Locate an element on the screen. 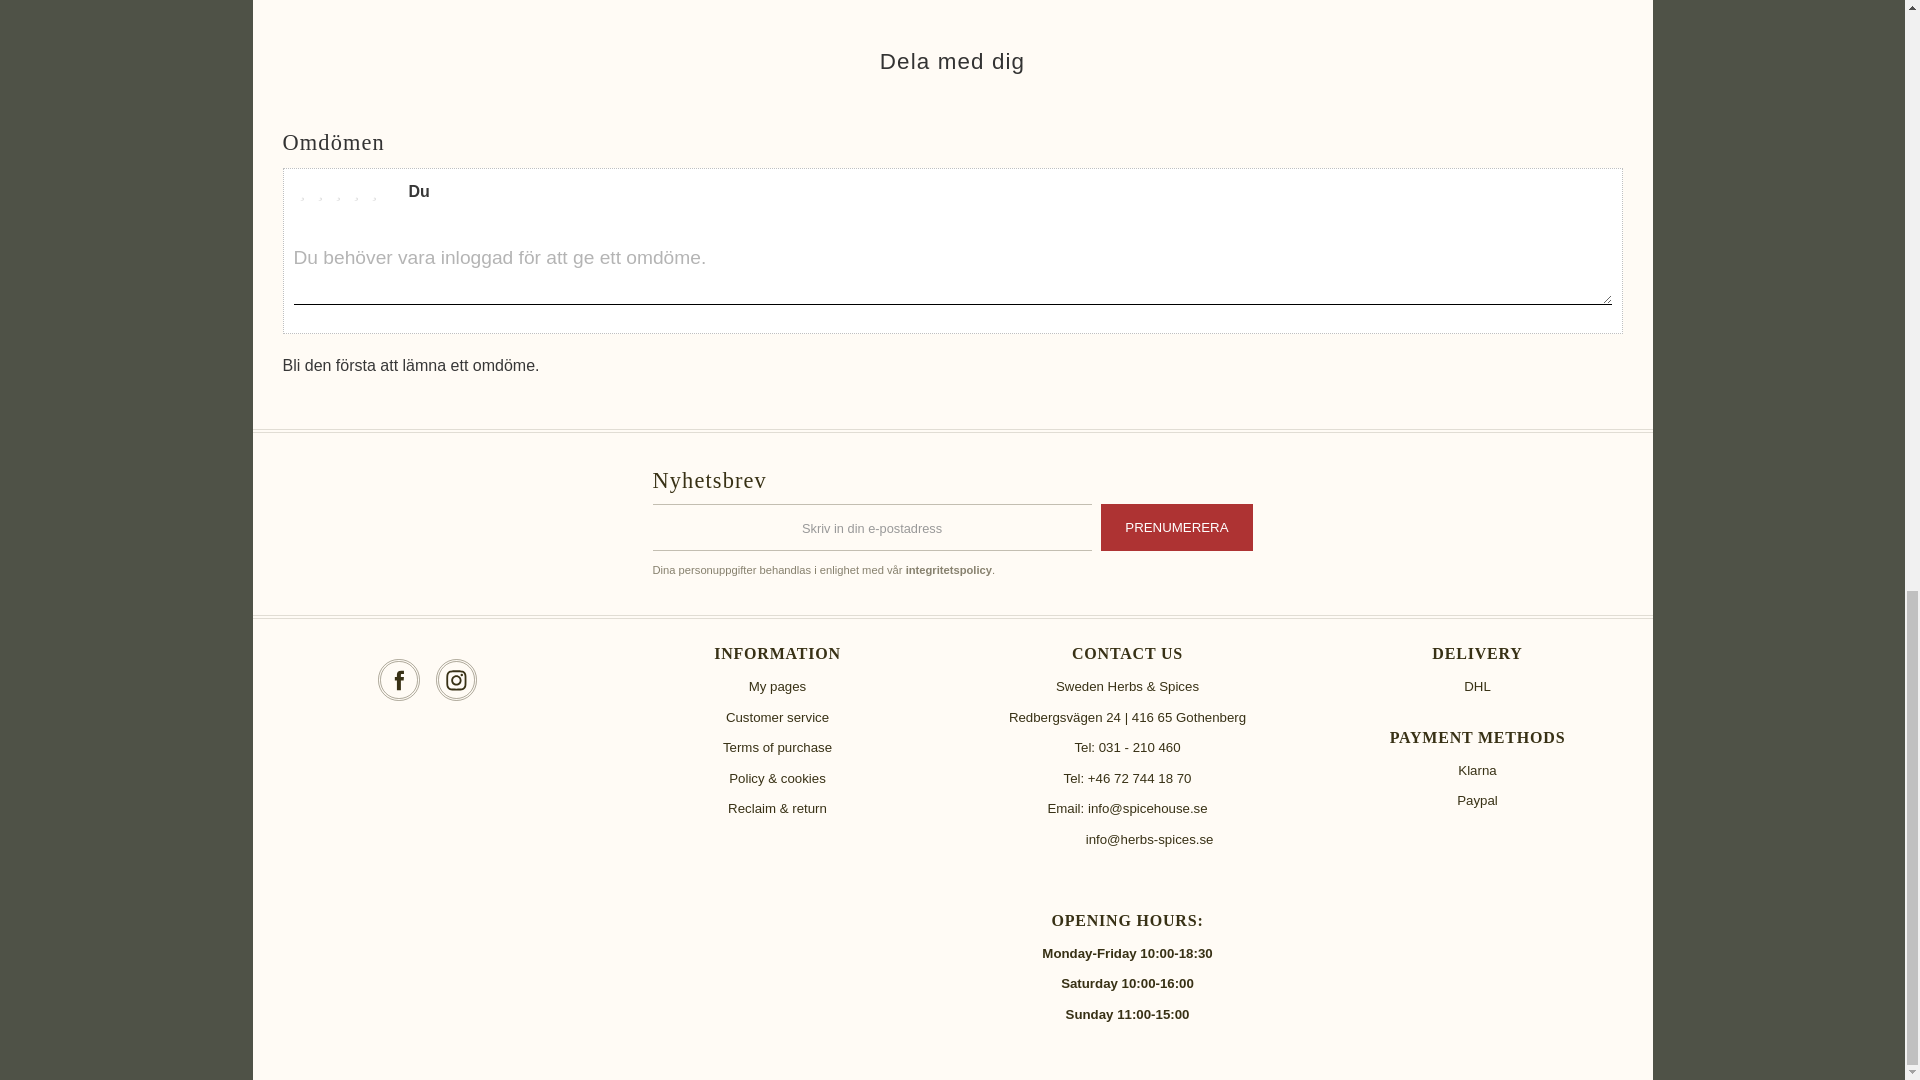 This screenshot has width=1920, height=1080. Facebook is located at coordinates (400, 680).